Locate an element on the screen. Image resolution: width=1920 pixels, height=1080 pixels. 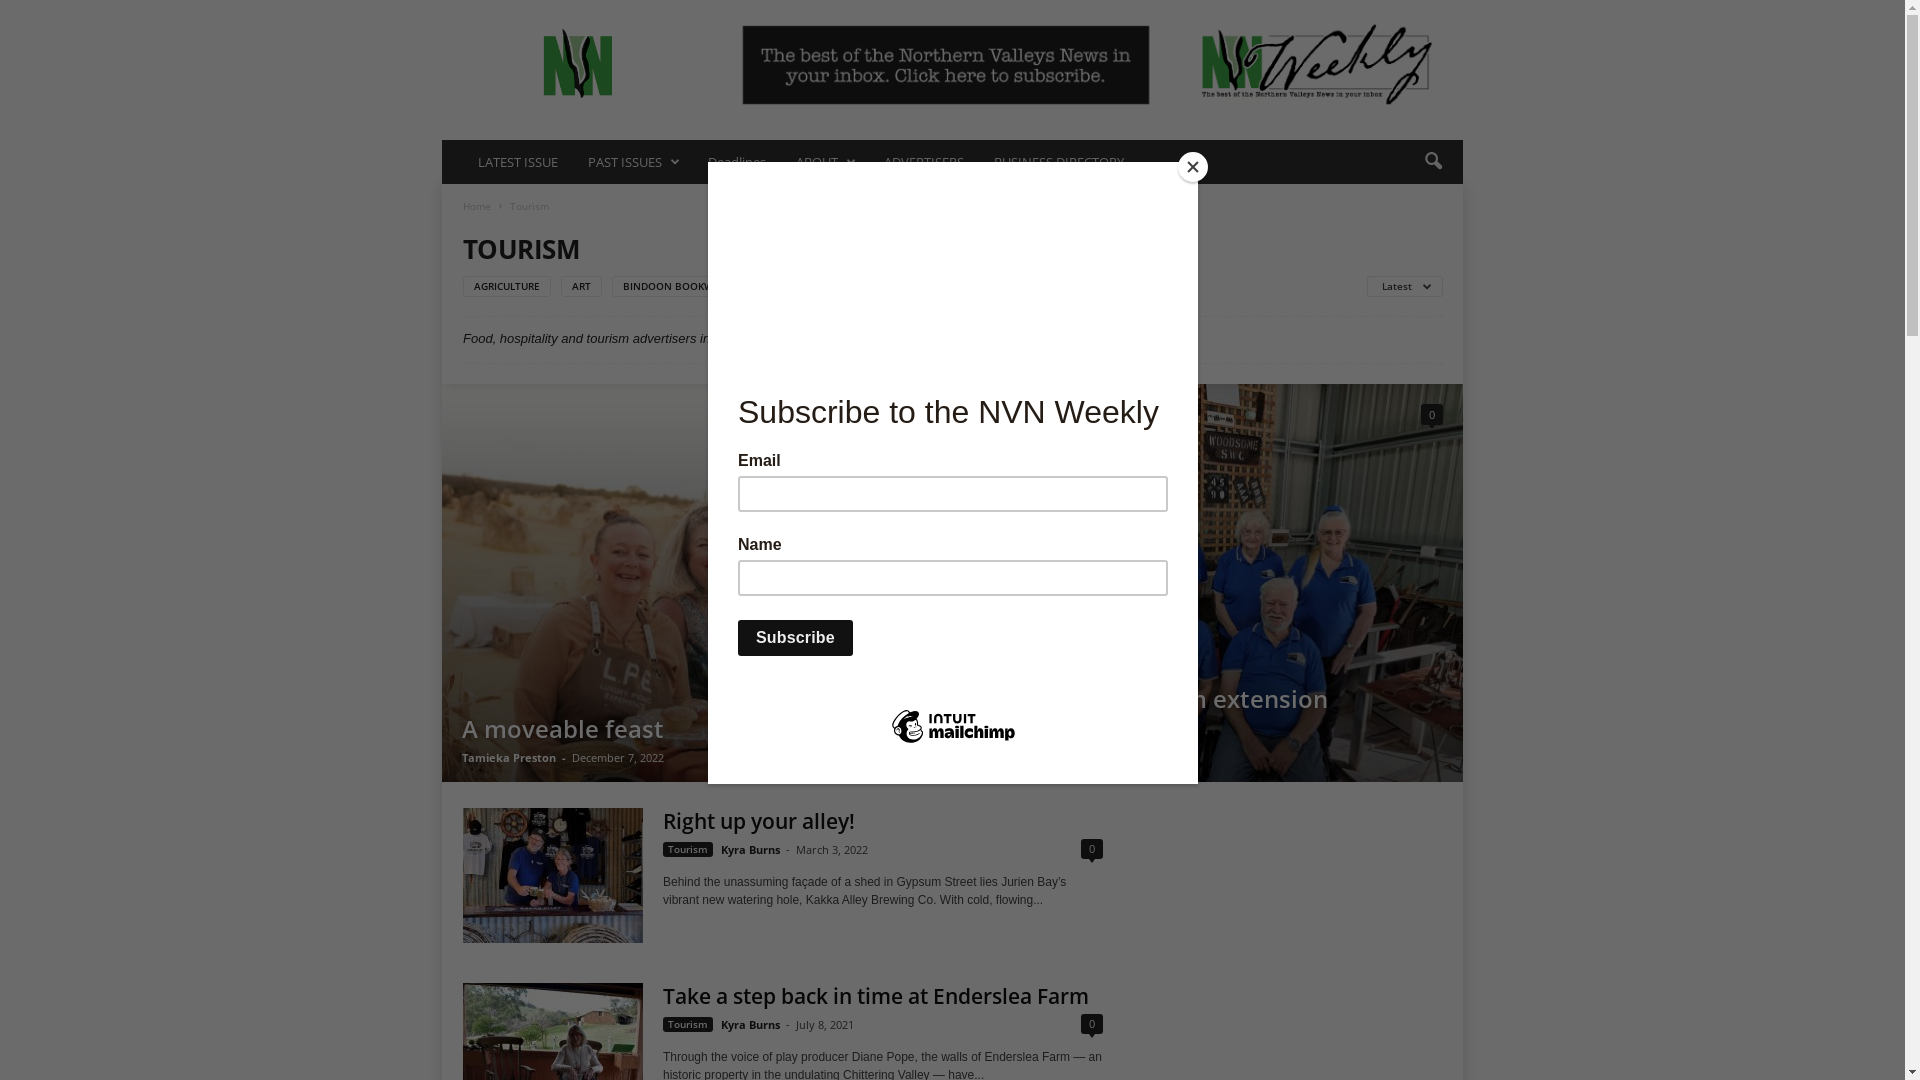
CHRISTMAS is located at coordinates (878, 286).